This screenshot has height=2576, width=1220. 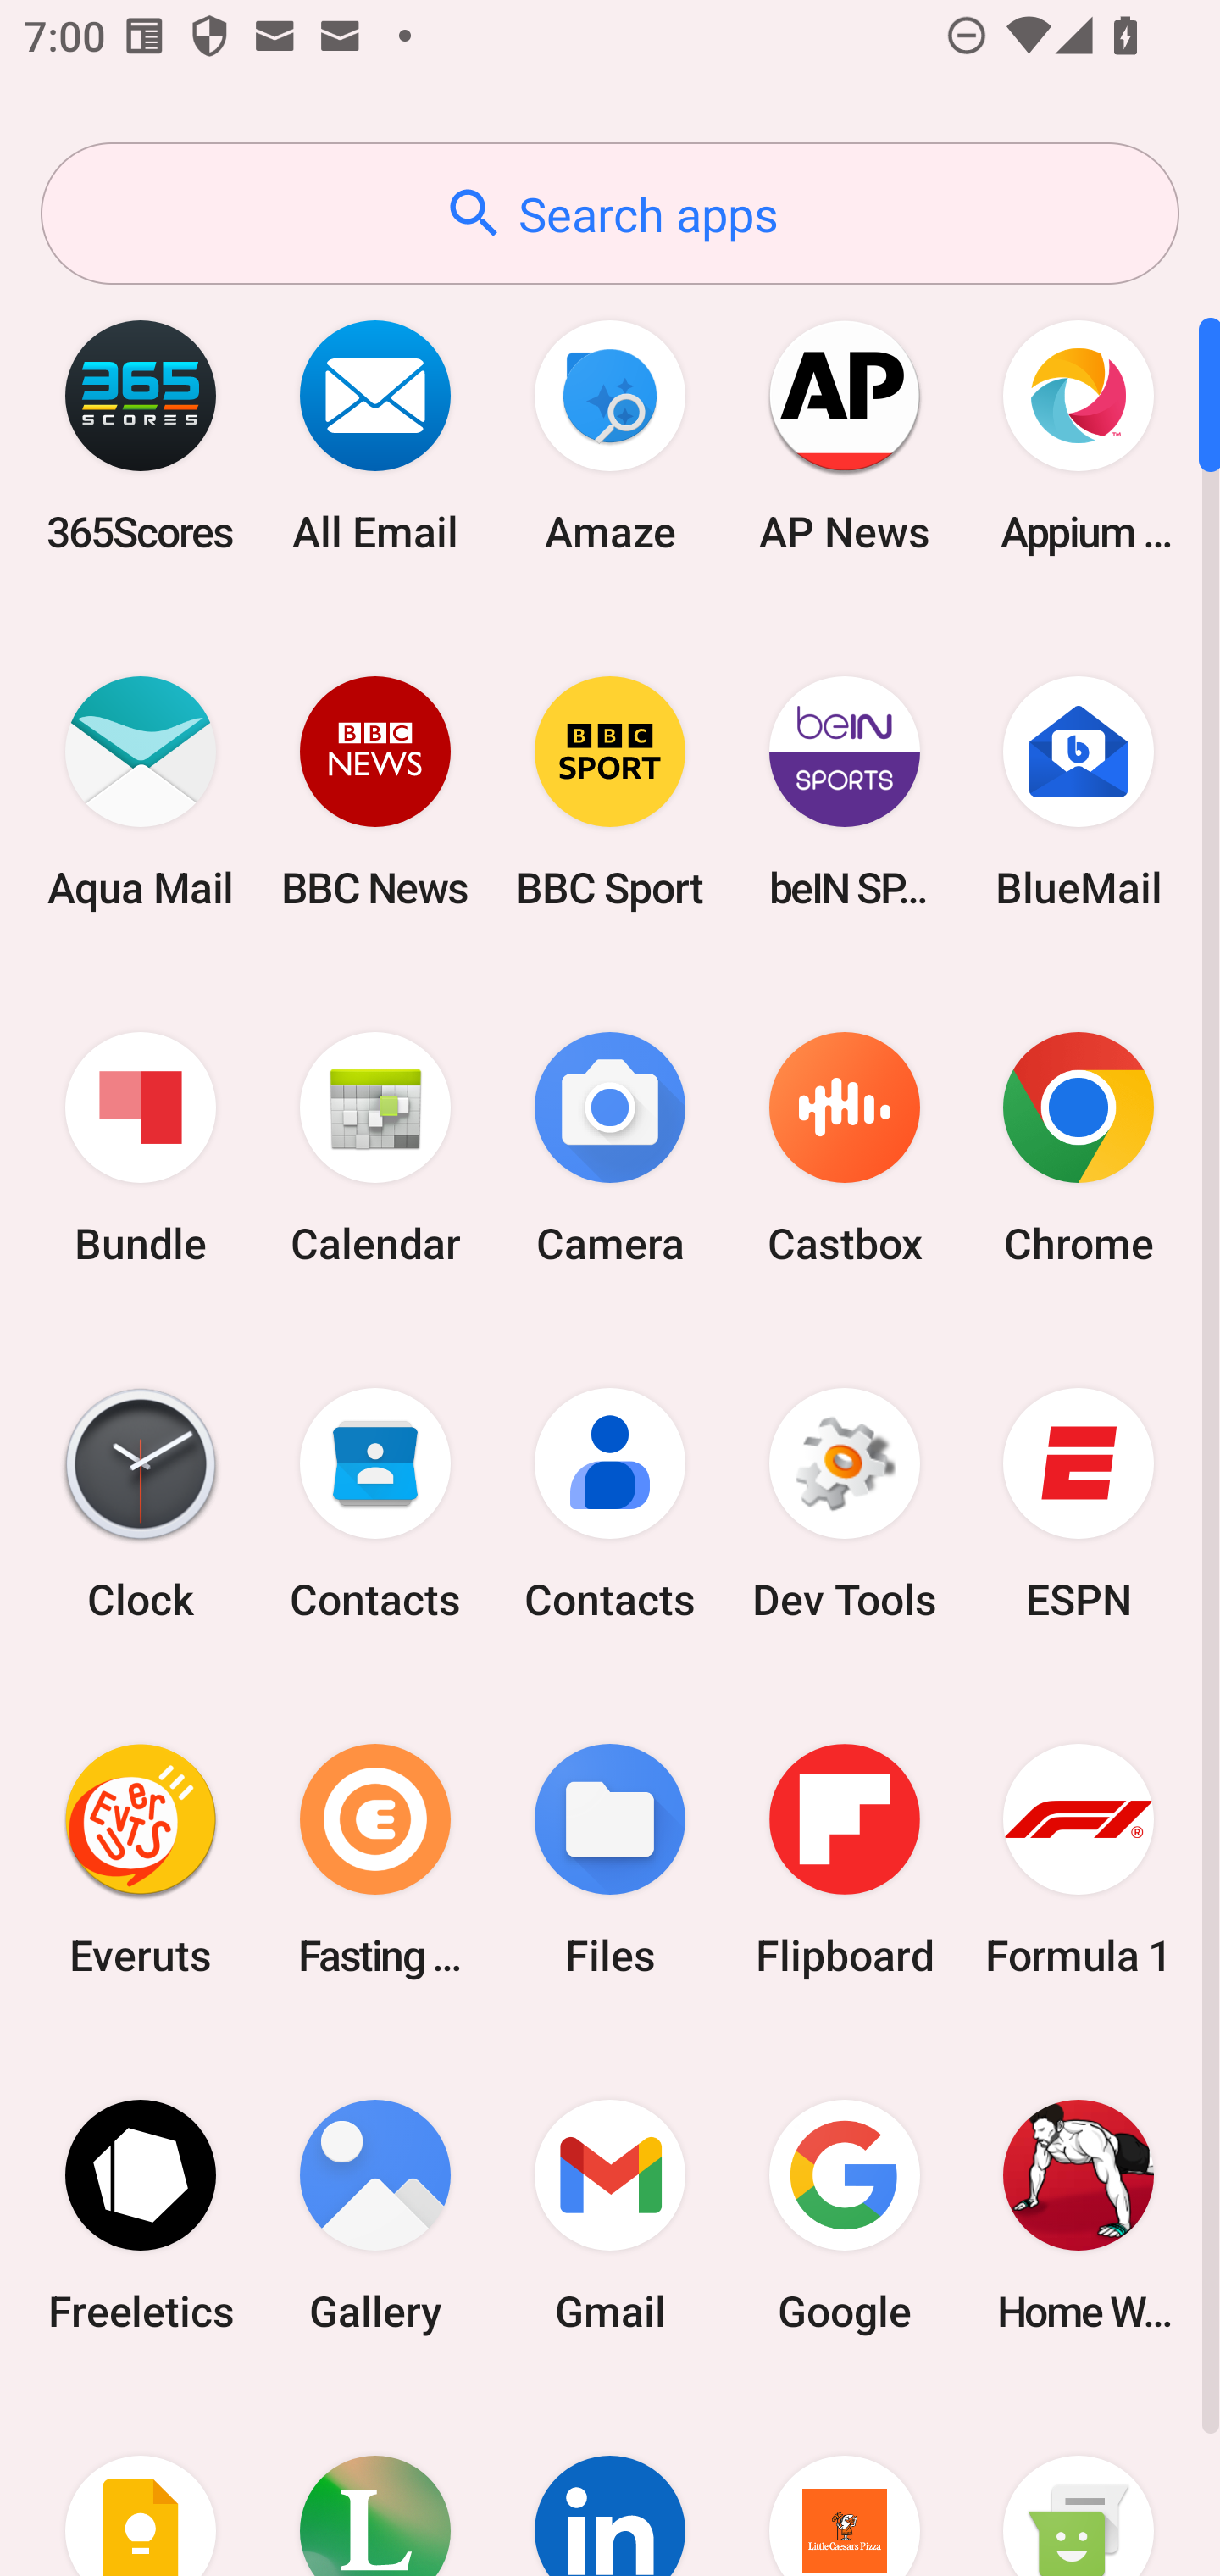 What do you see at coordinates (610, 2215) in the screenshot?
I see `Gmail` at bounding box center [610, 2215].